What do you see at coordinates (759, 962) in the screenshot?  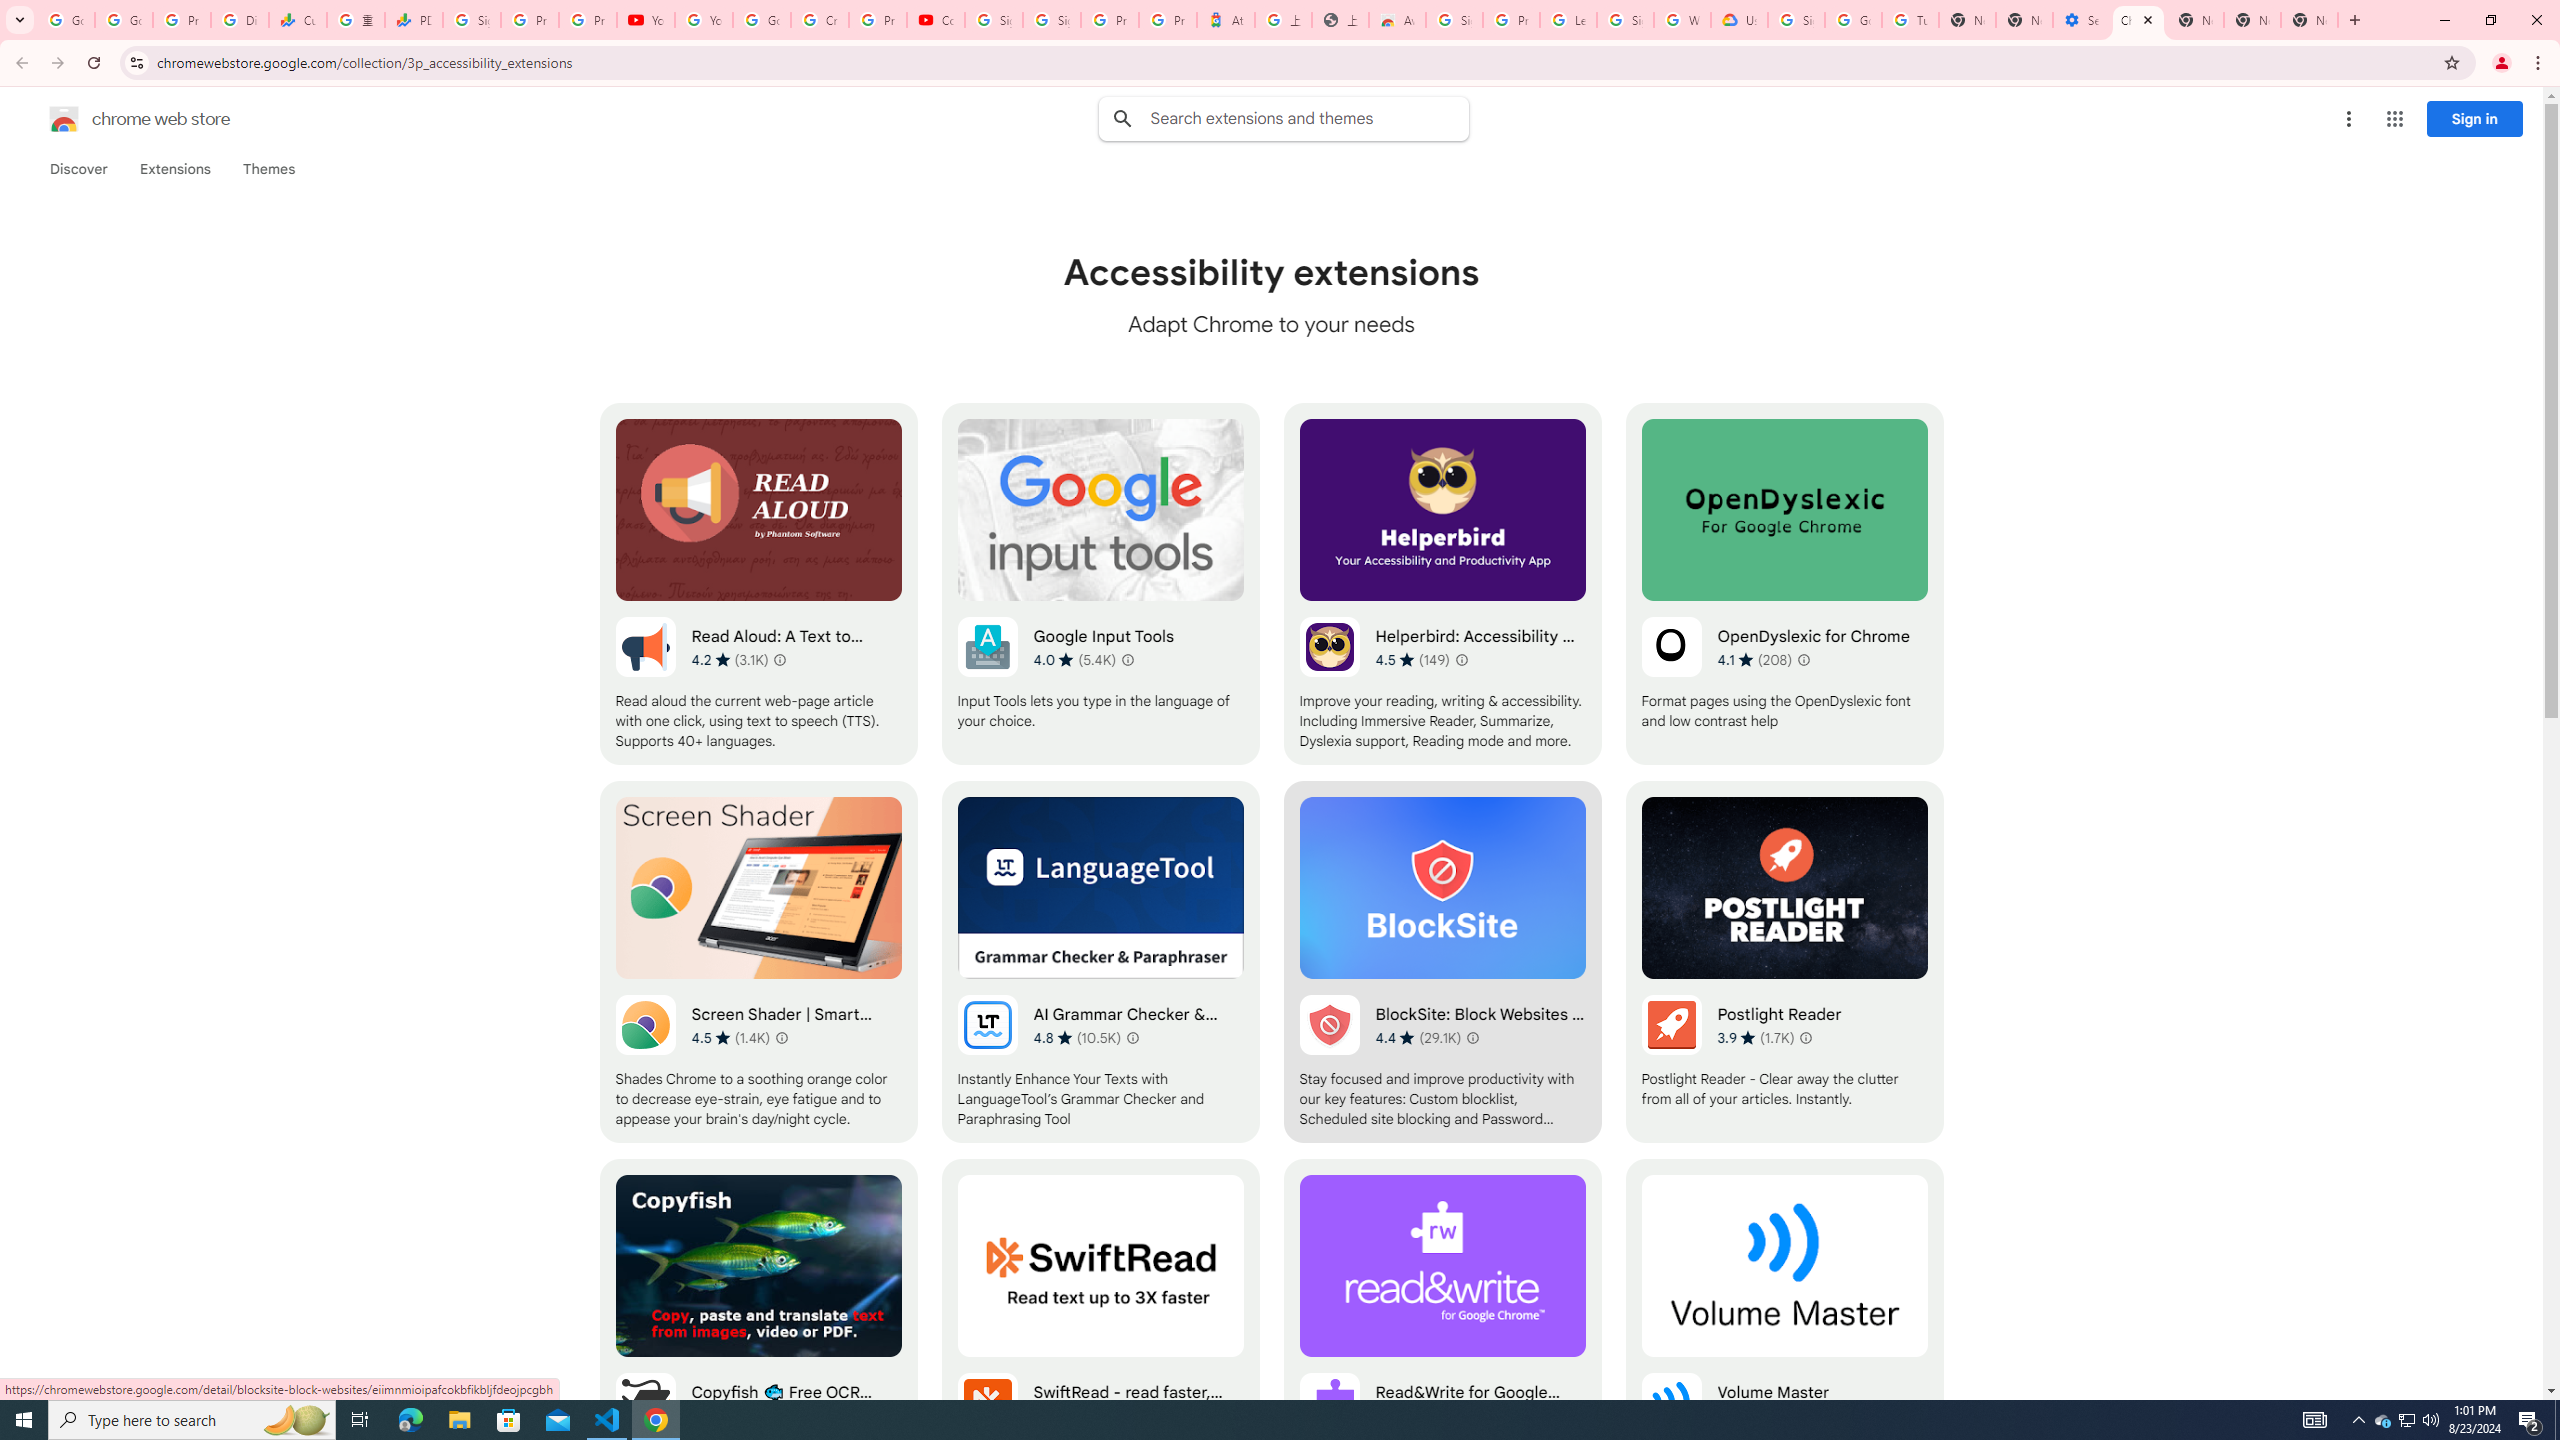 I see `Screen Shader | Smart Screen Tinting` at bounding box center [759, 962].